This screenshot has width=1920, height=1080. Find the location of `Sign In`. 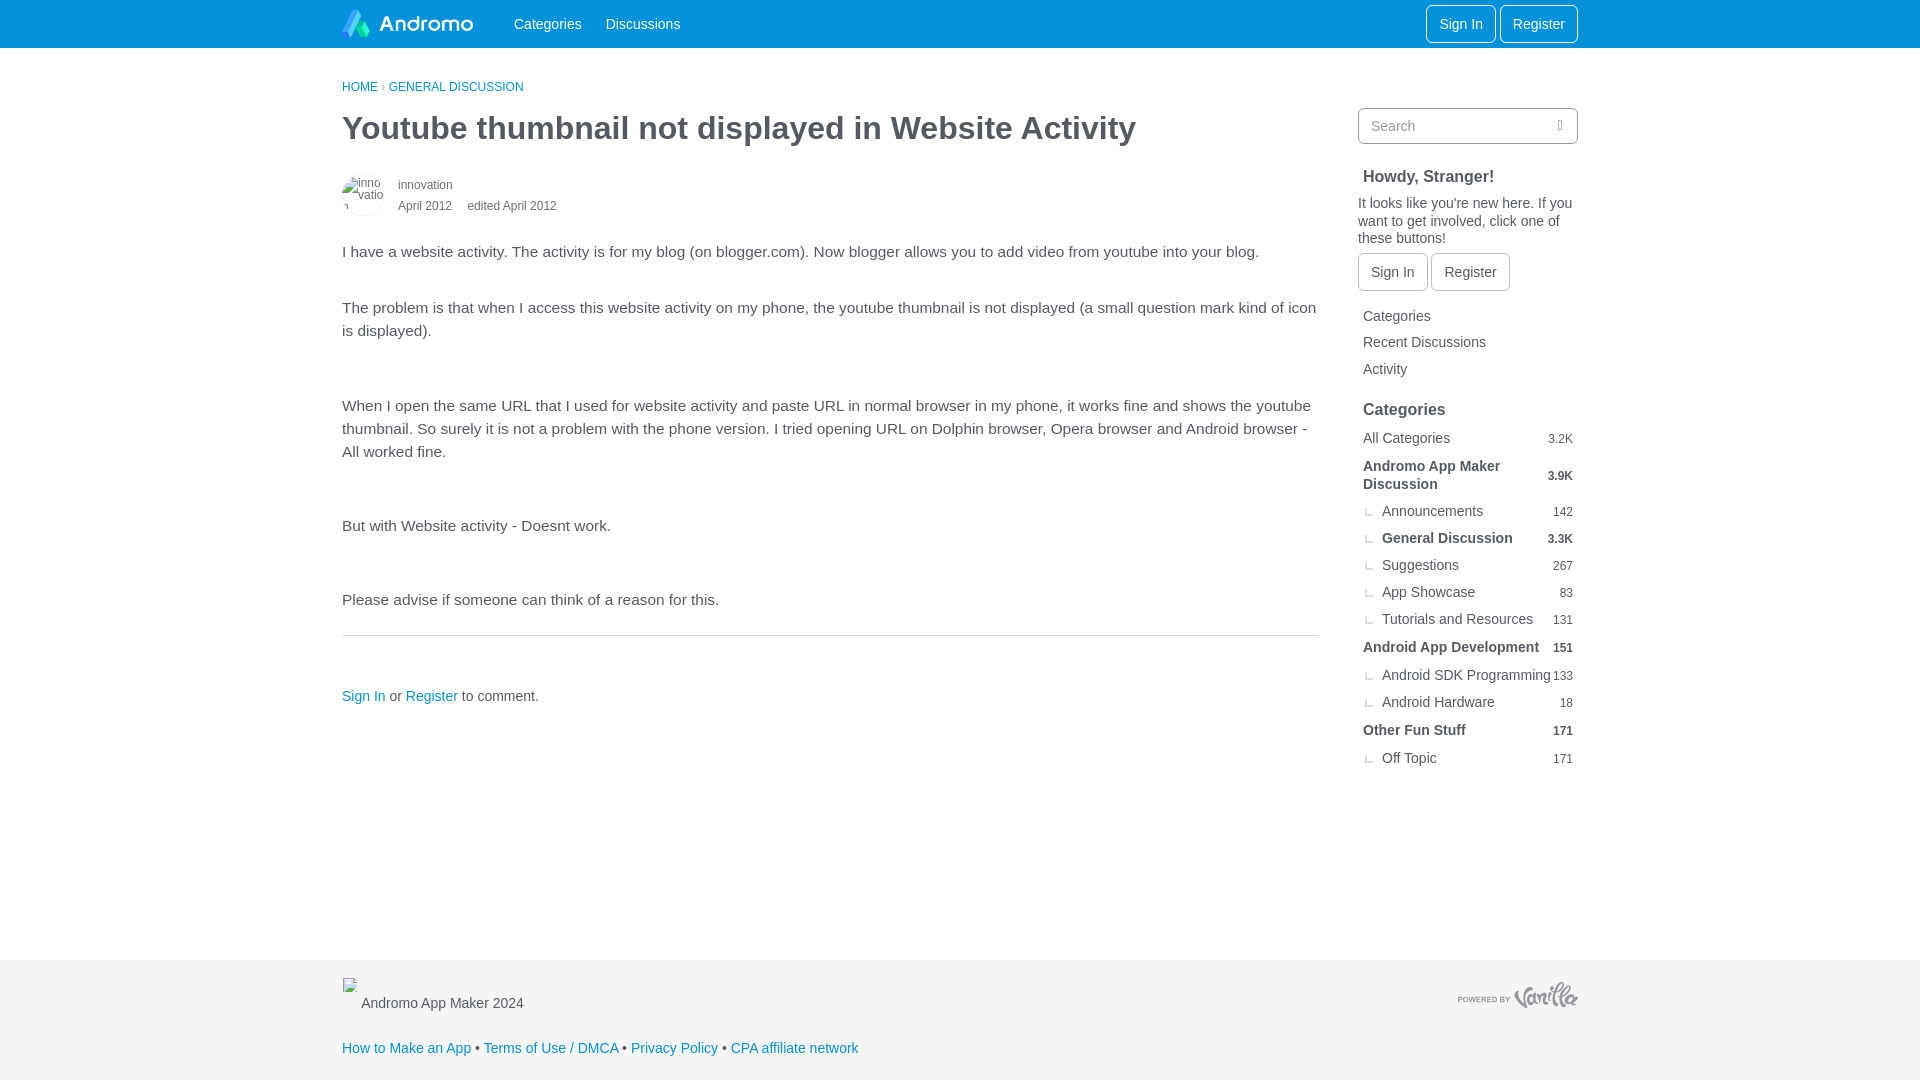

Sign In is located at coordinates (1468, 703).